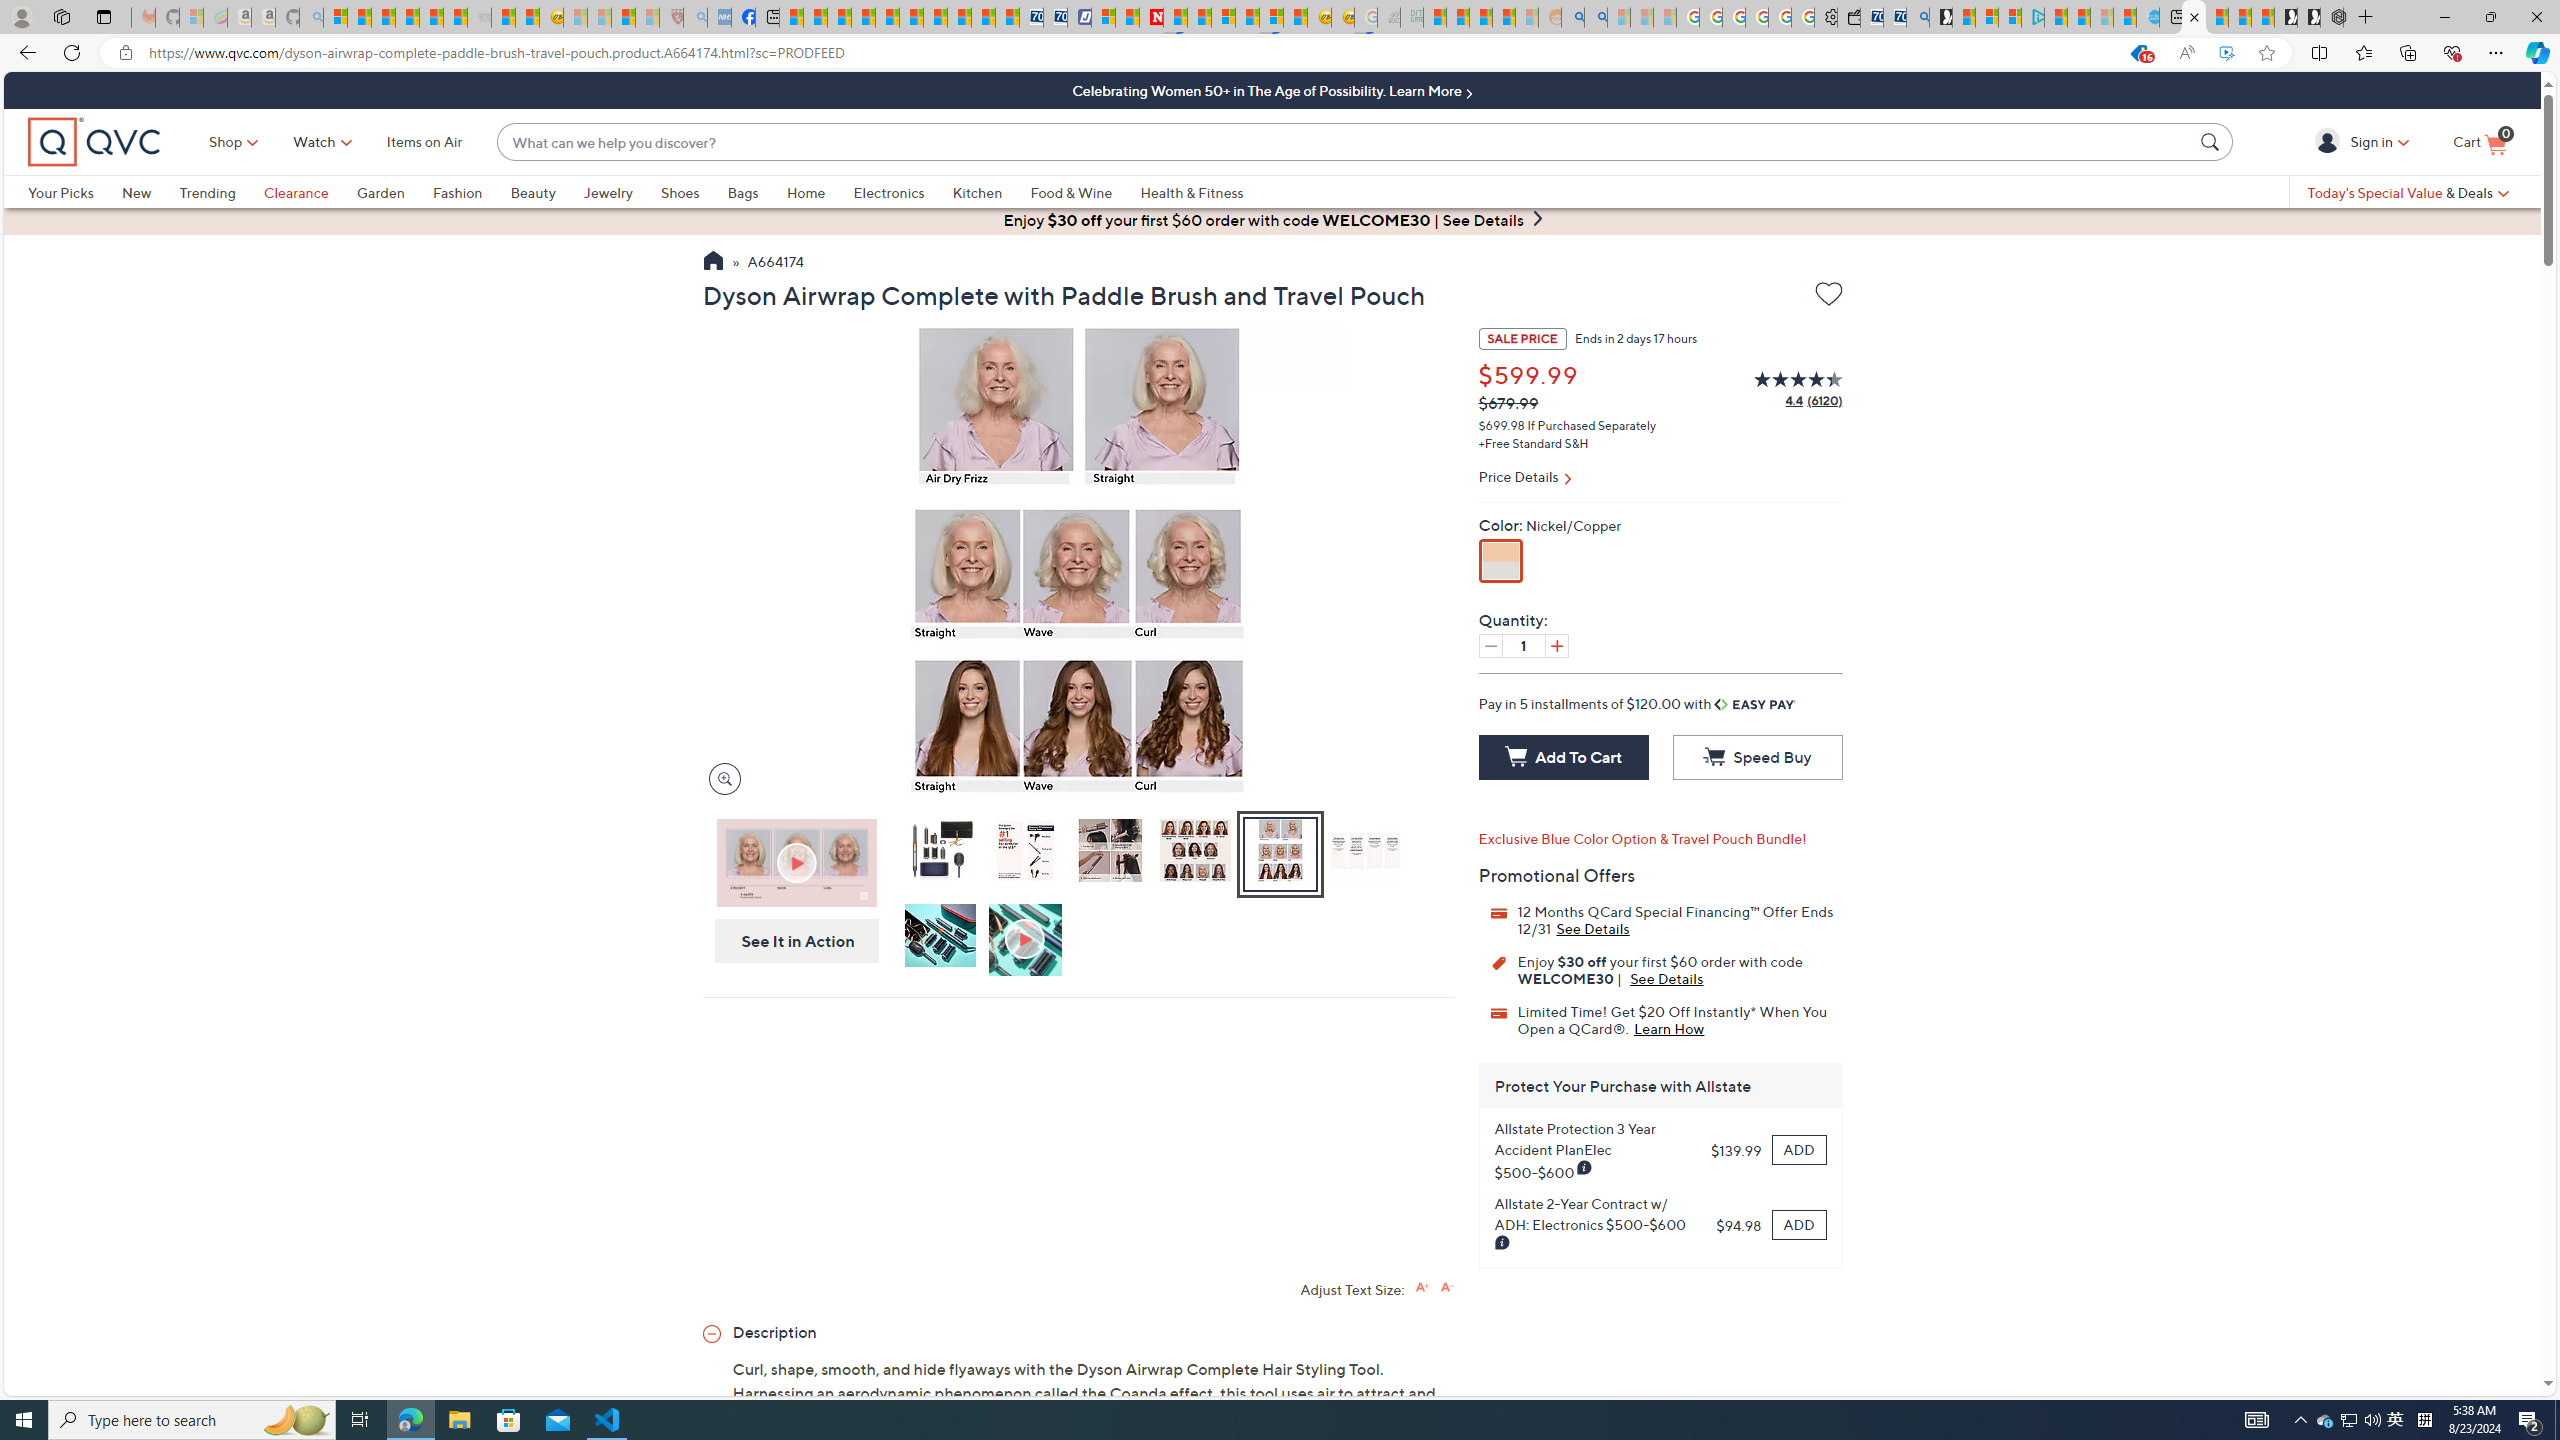 The height and width of the screenshot is (1440, 2560). What do you see at coordinates (712, 263) in the screenshot?
I see `Return to QVC Homepage` at bounding box center [712, 263].